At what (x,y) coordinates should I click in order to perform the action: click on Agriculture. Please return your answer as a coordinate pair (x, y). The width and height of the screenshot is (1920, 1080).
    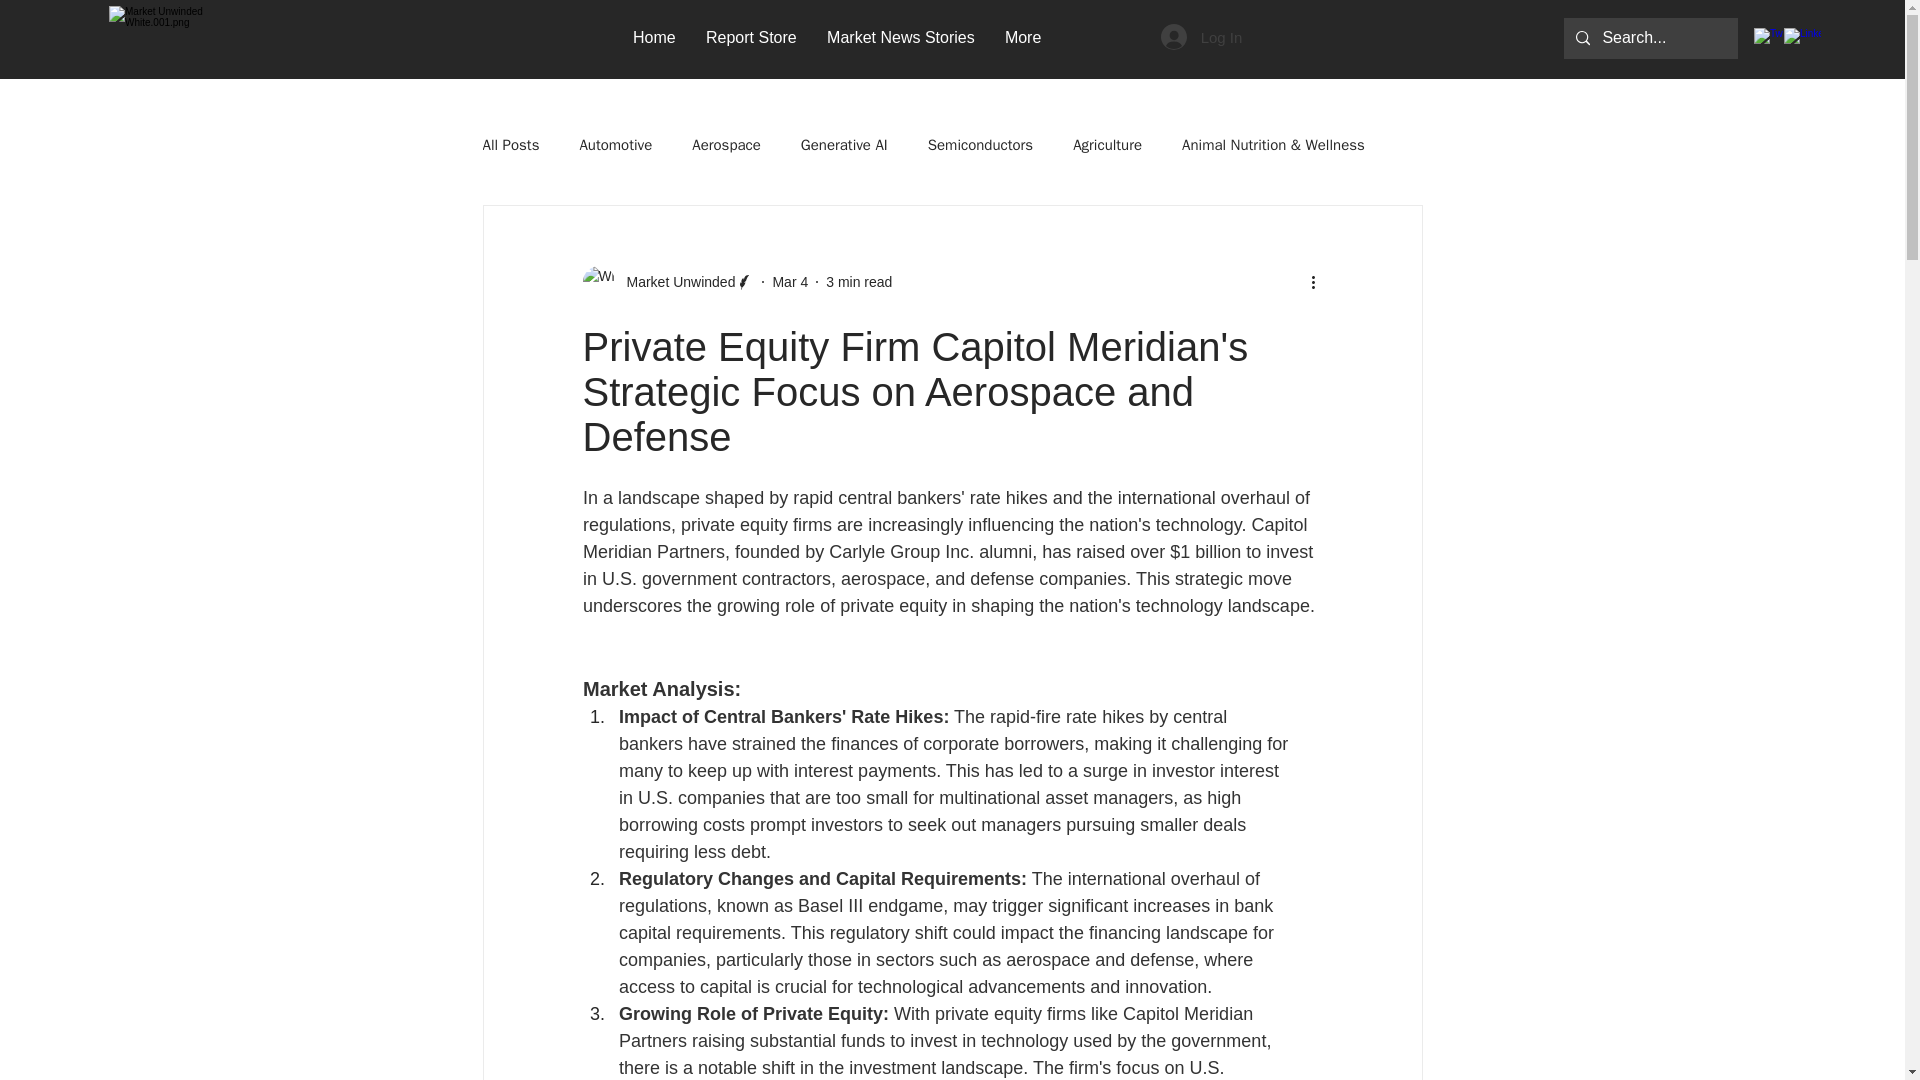
    Looking at the image, I should click on (1108, 146).